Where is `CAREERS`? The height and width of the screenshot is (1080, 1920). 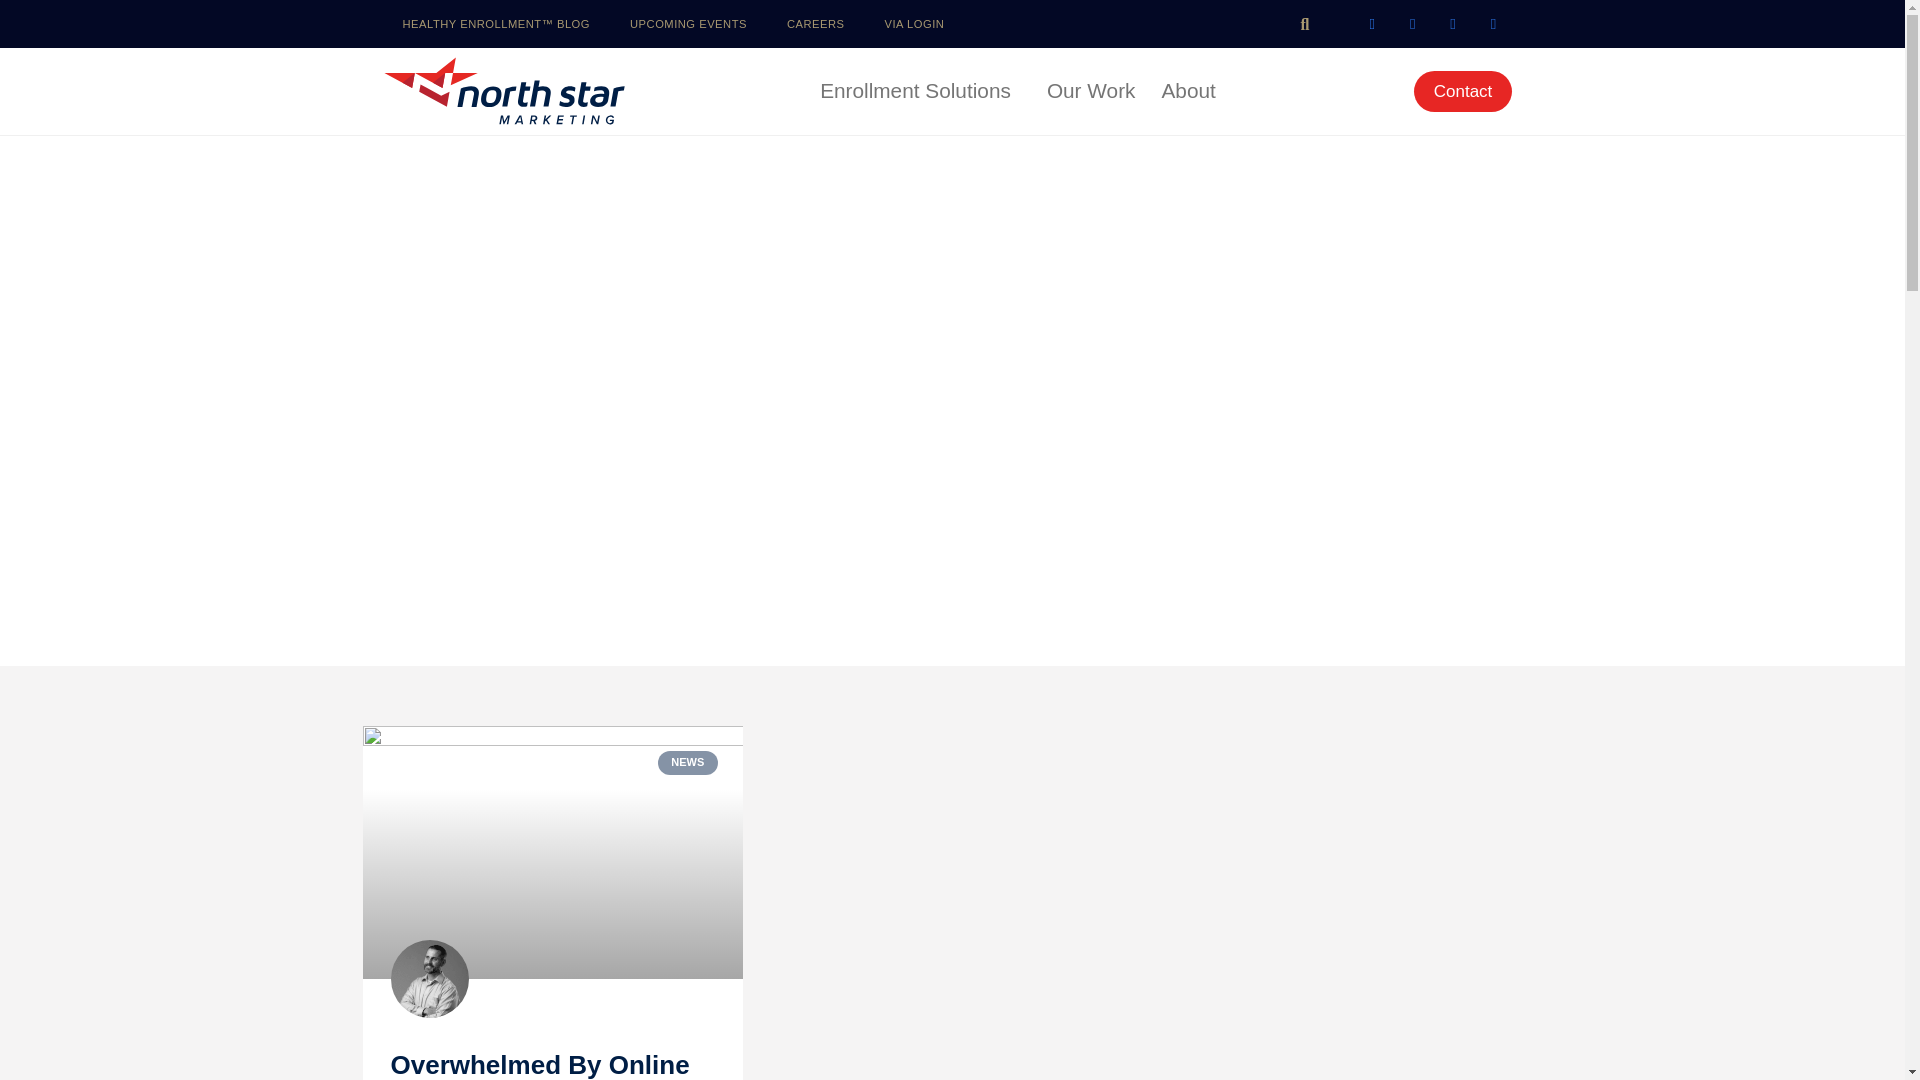
CAREERS is located at coordinates (816, 24).